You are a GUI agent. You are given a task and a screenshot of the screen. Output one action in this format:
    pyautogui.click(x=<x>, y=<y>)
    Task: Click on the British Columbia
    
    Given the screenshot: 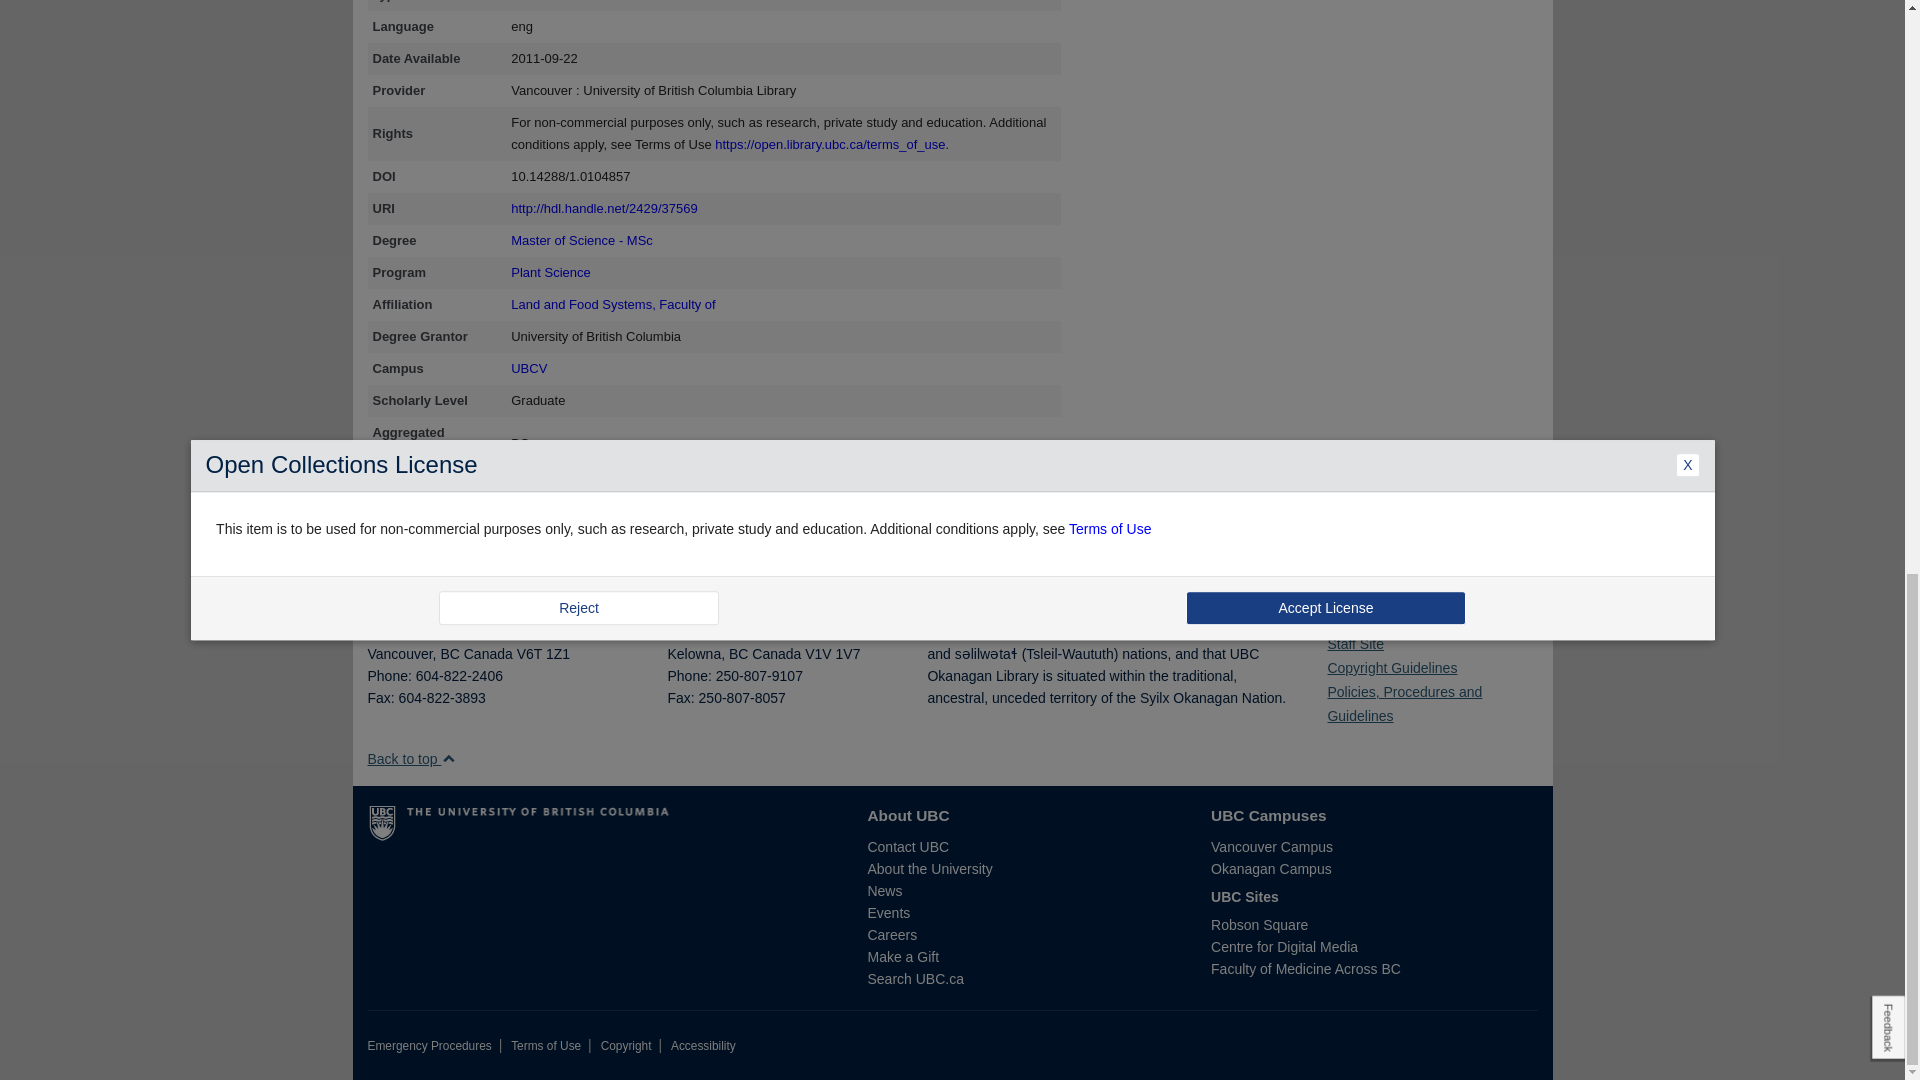 What is the action you would take?
    pyautogui.click(x=448, y=654)
    